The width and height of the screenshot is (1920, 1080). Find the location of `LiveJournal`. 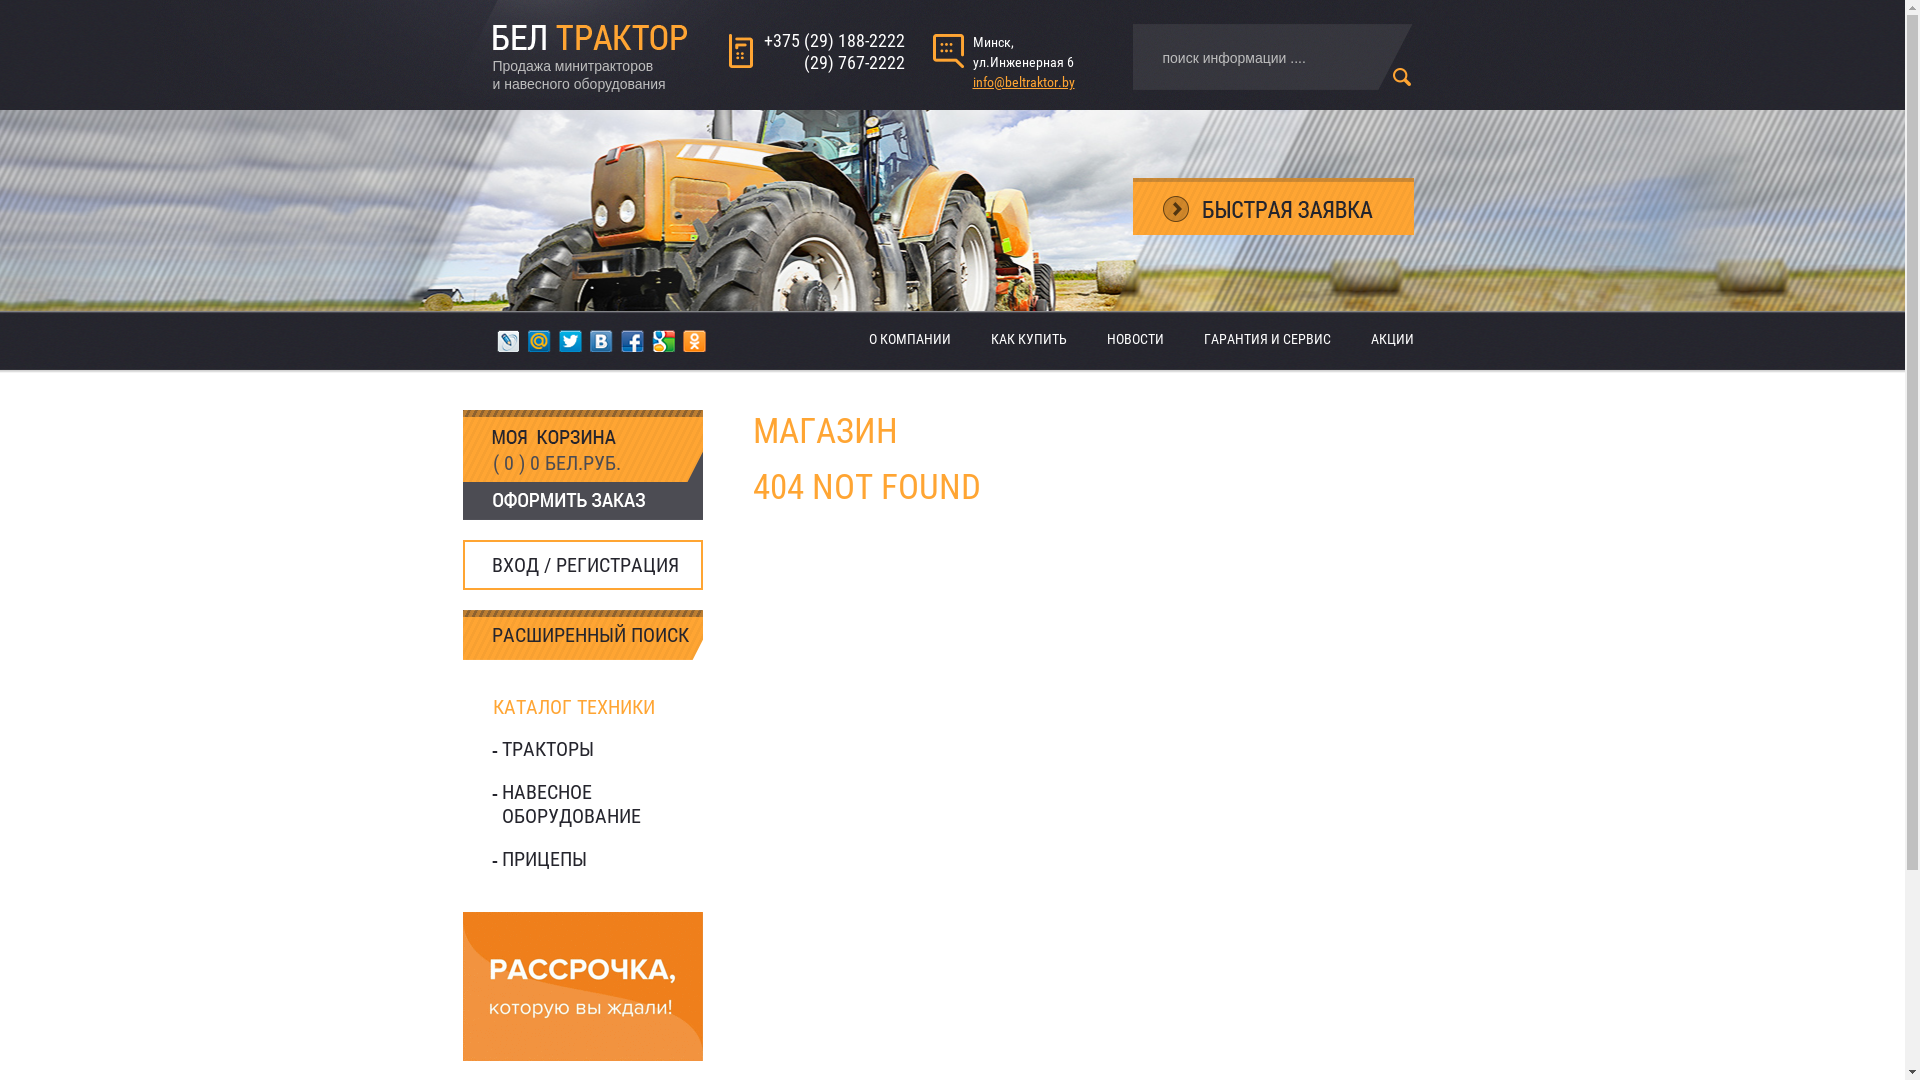

LiveJournal is located at coordinates (508, 341).